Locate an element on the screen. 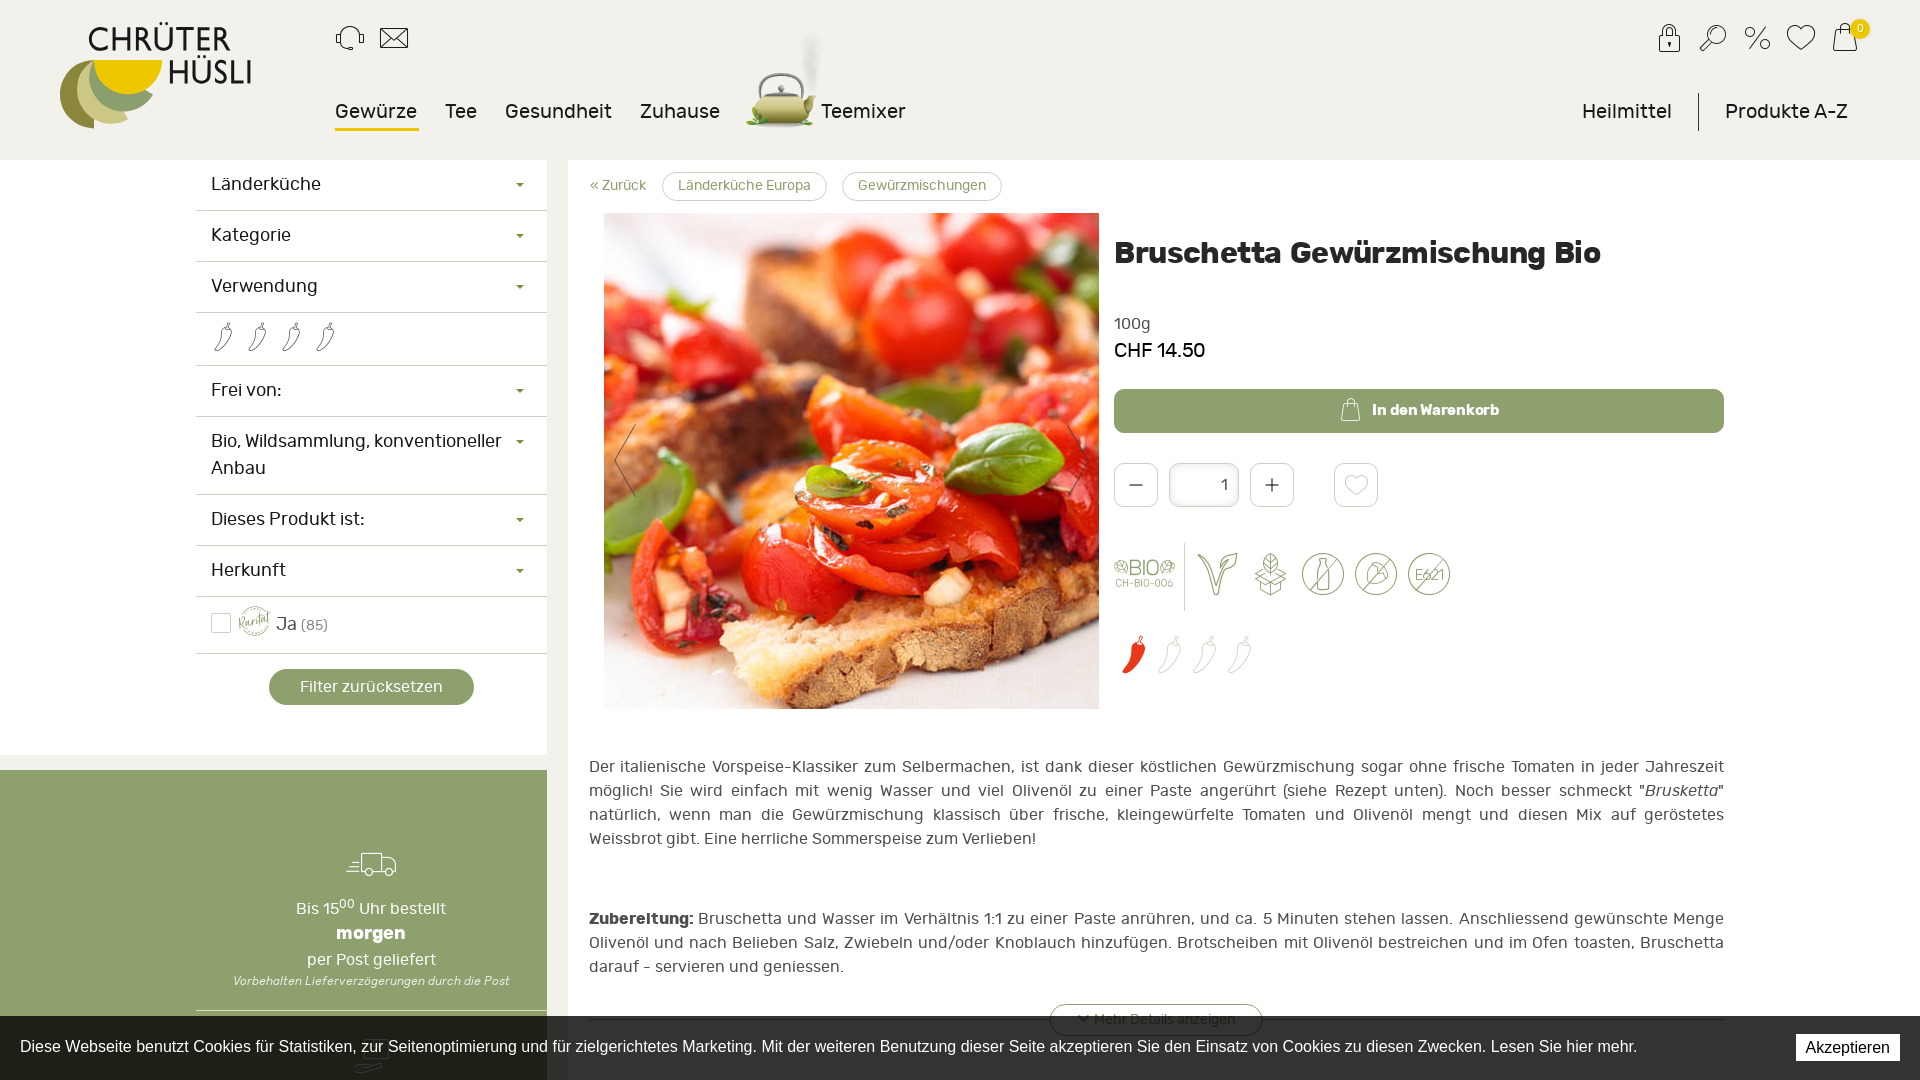 The width and height of the screenshot is (1920, 1080). Produkte A-Z is located at coordinates (1786, 112).